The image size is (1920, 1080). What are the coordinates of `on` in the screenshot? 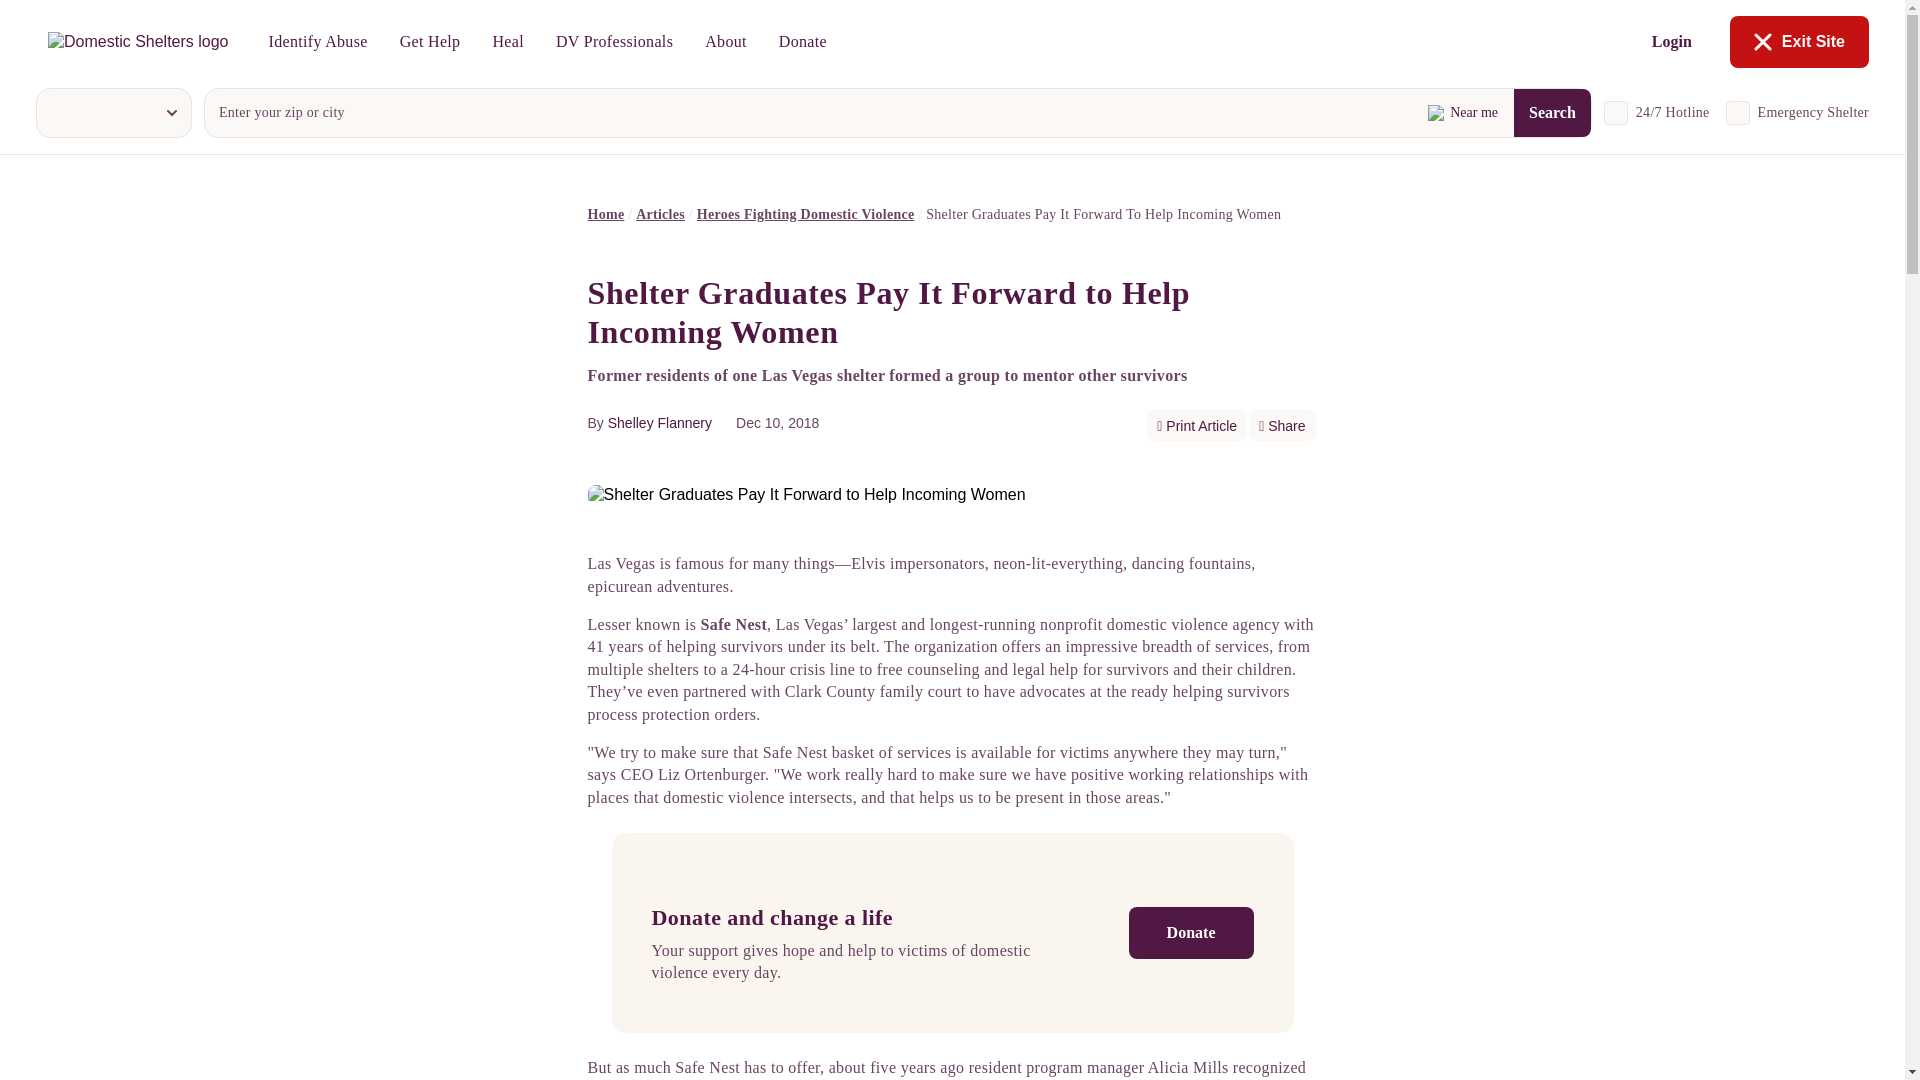 It's located at (1738, 113).